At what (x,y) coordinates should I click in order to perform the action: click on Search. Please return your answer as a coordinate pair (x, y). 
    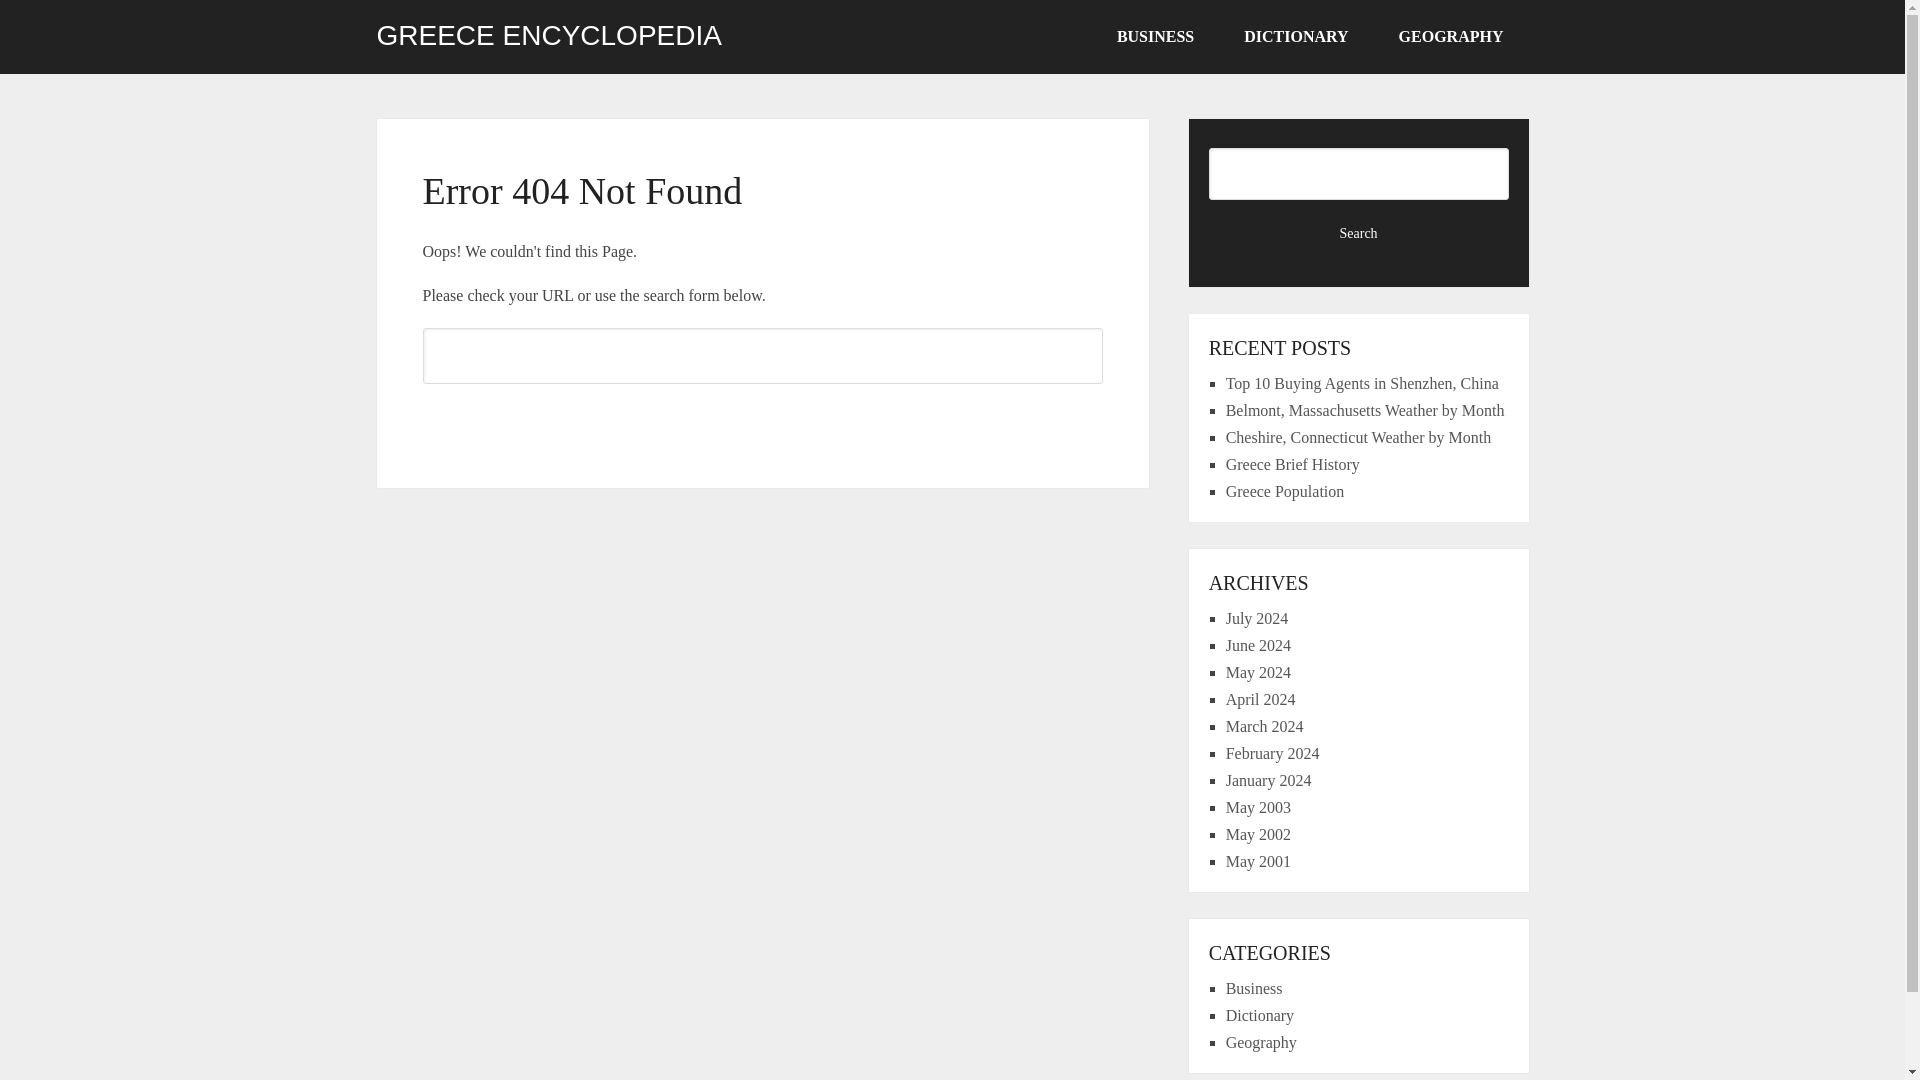
    Looking at the image, I should click on (1359, 234).